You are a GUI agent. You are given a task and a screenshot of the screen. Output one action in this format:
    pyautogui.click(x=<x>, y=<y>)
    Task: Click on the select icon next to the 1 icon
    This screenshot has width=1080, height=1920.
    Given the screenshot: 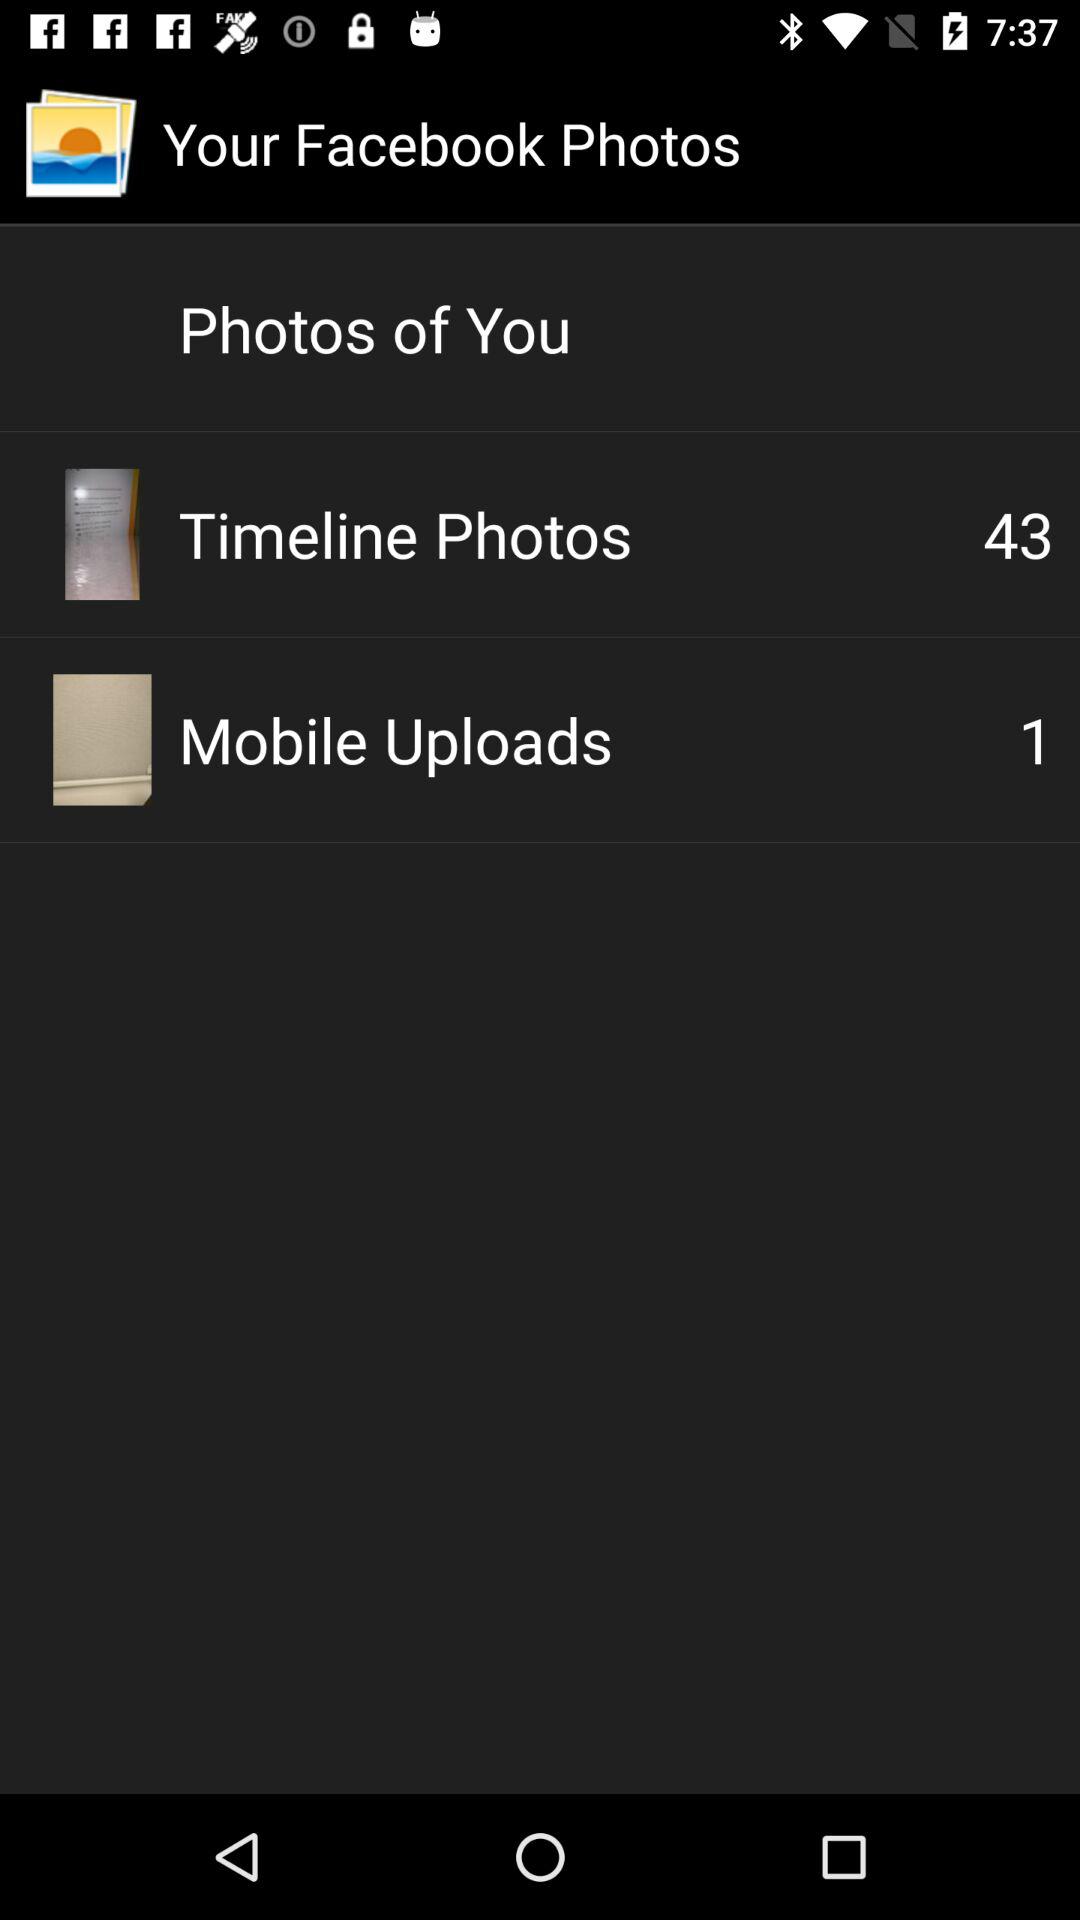 What is the action you would take?
    pyautogui.click(x=598, y=739)
    